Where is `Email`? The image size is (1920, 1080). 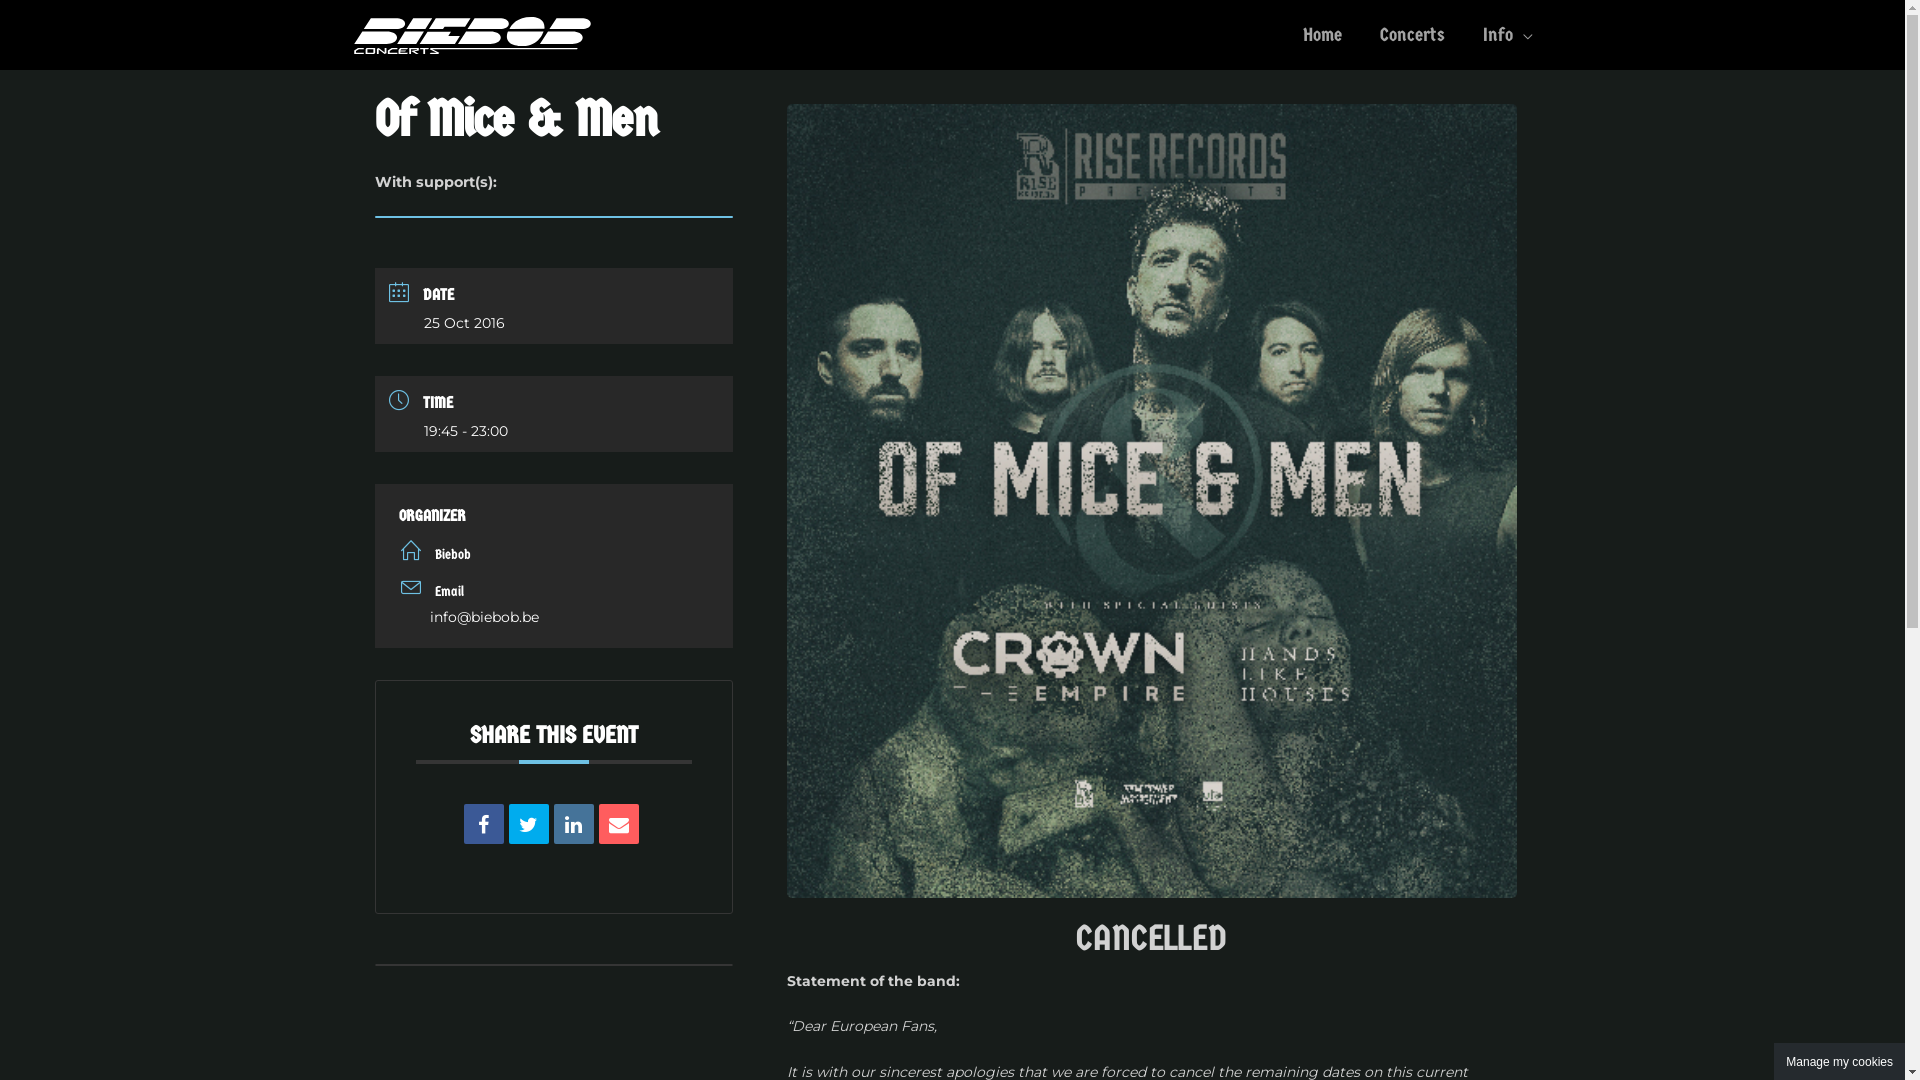
Email is located at coordinates (619, 824).